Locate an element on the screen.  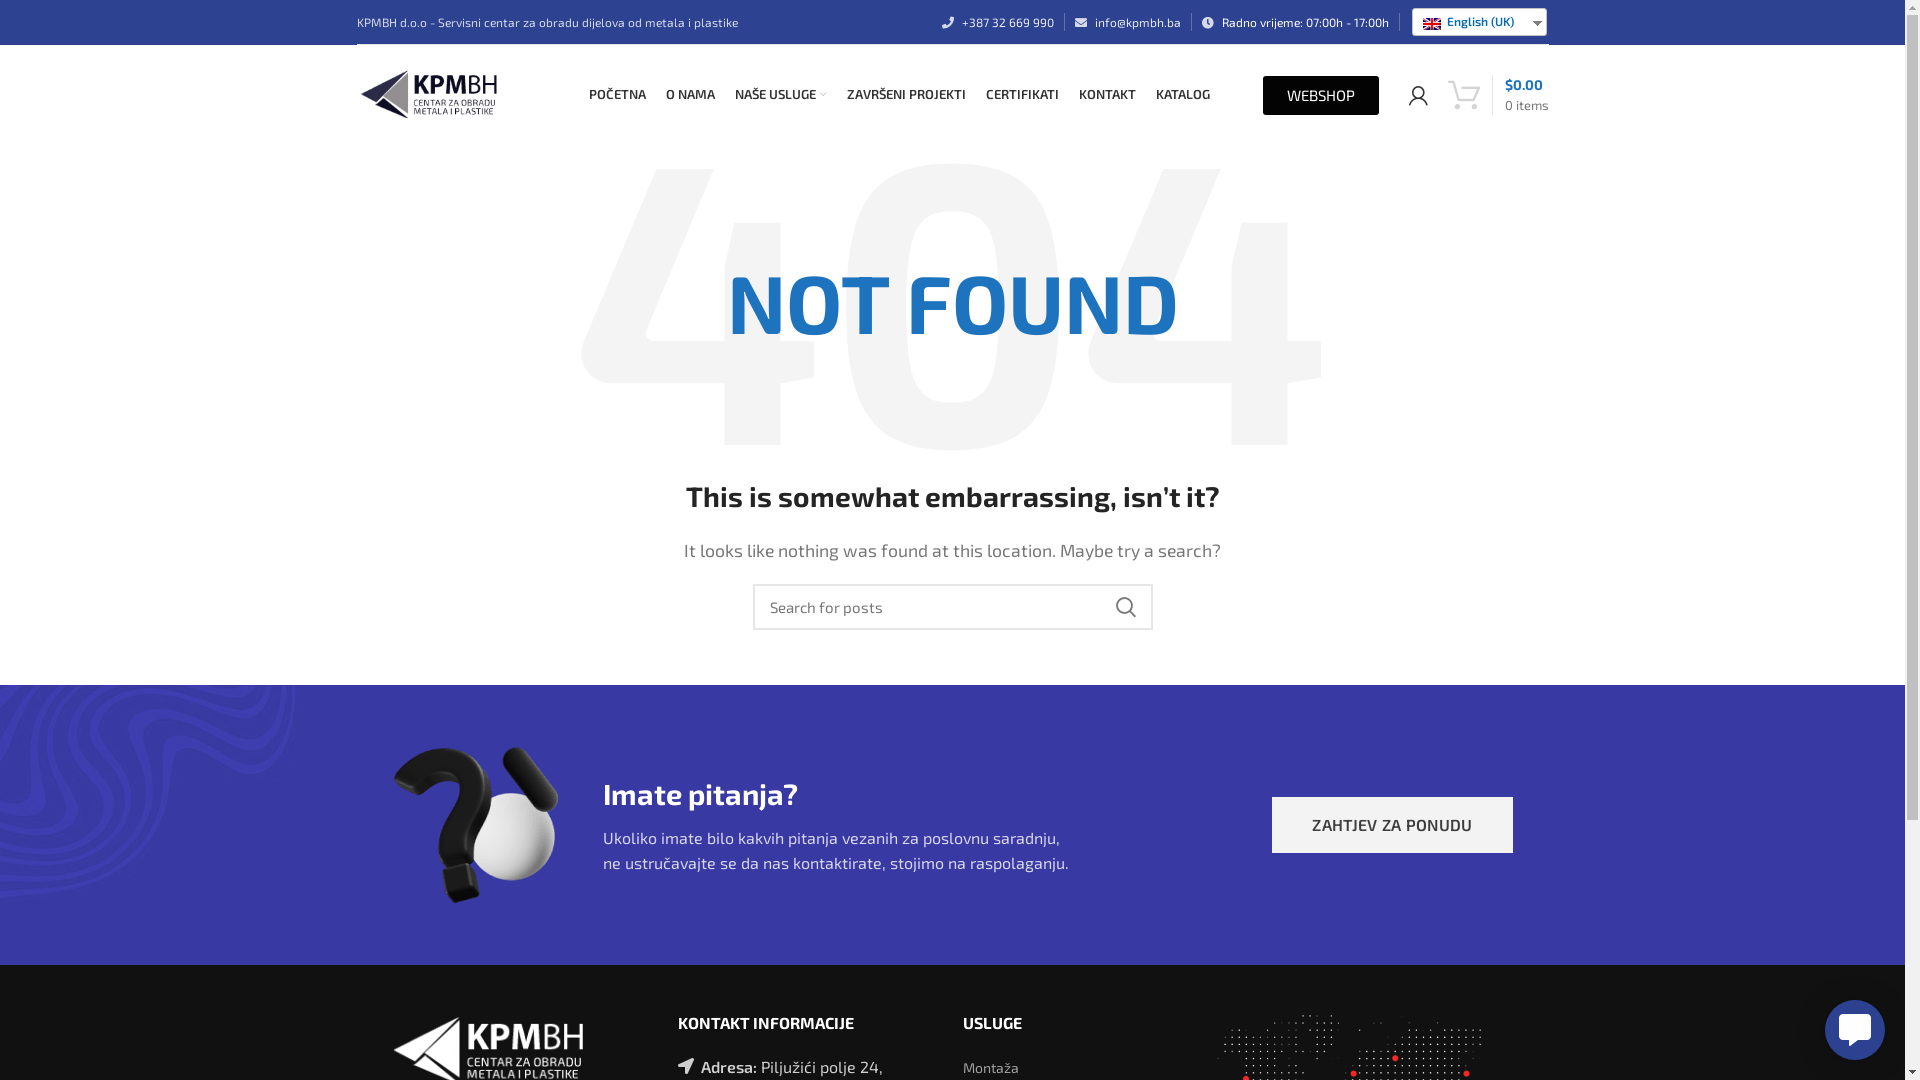
SEARCH is located at coordinates (1125, 607).